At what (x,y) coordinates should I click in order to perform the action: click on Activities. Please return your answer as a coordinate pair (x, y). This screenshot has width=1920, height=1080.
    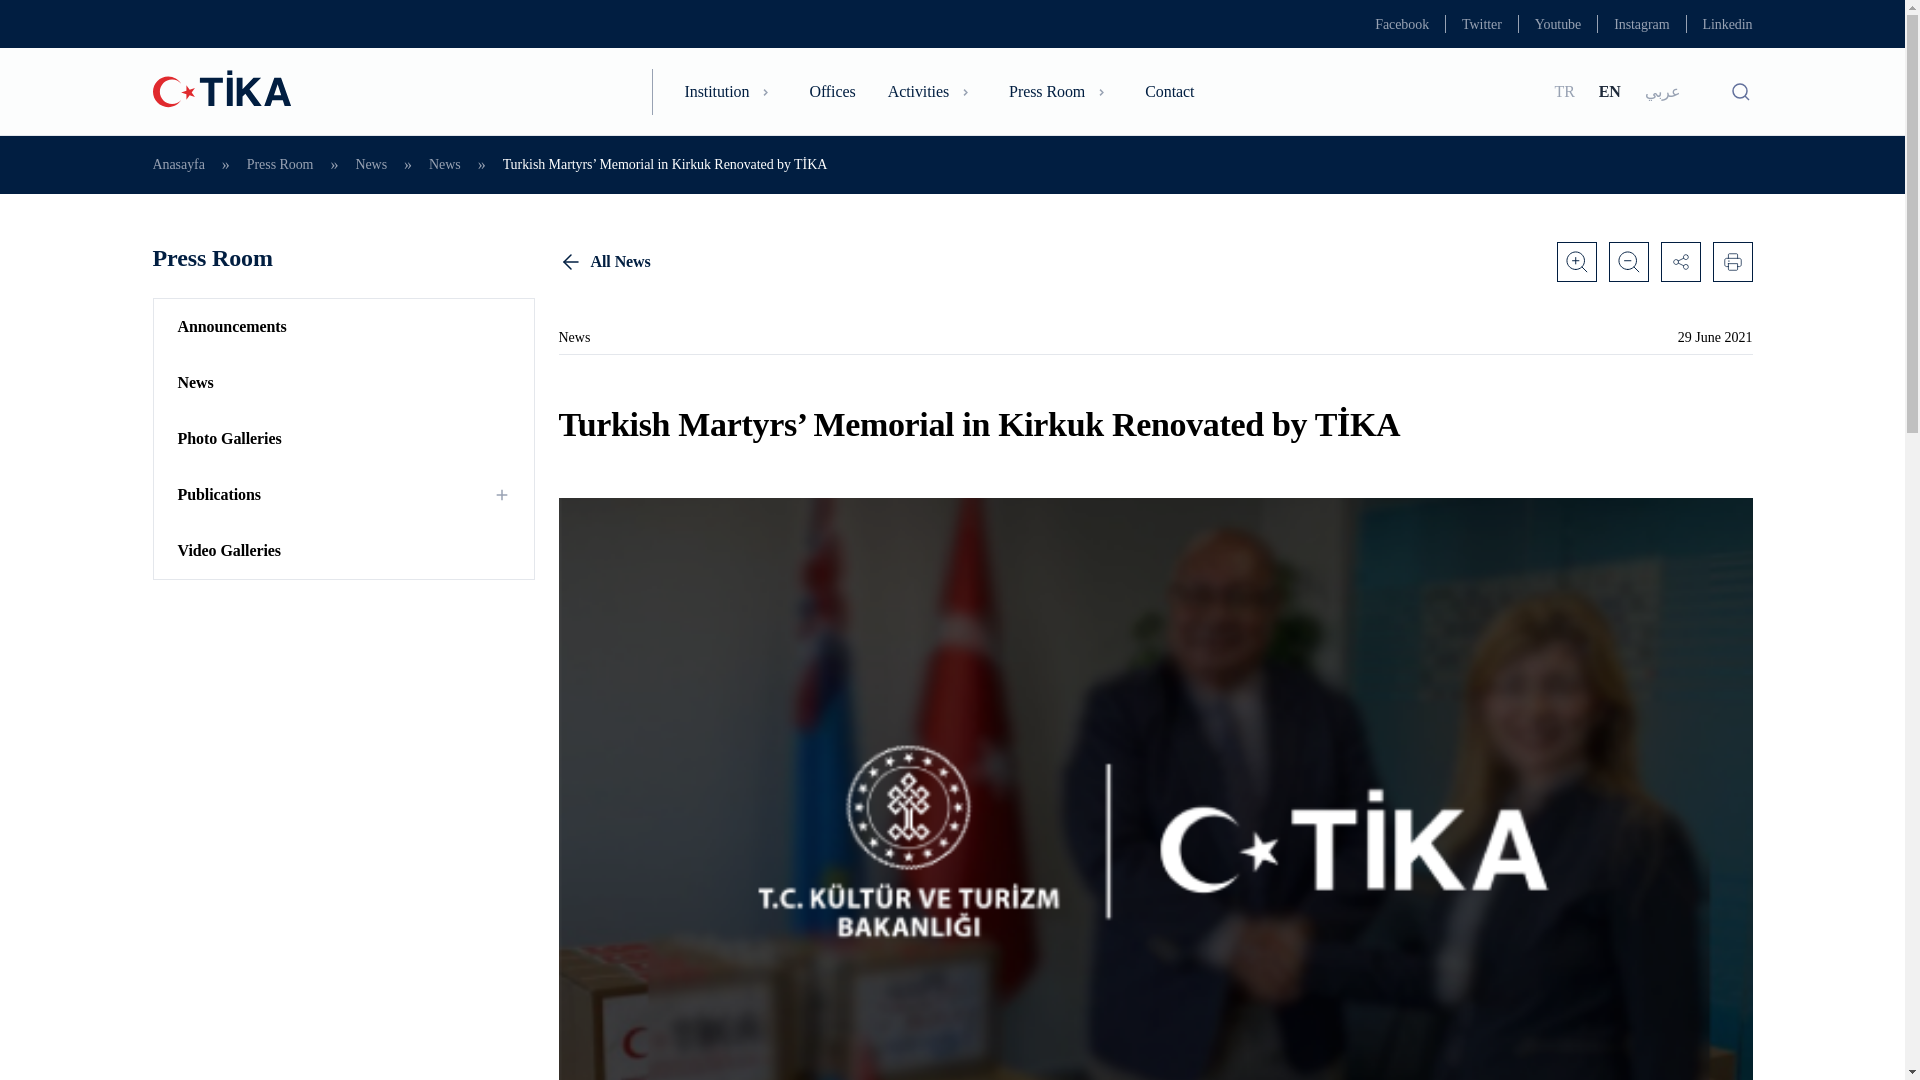
    Looking at the image, I should click on (342, 258).